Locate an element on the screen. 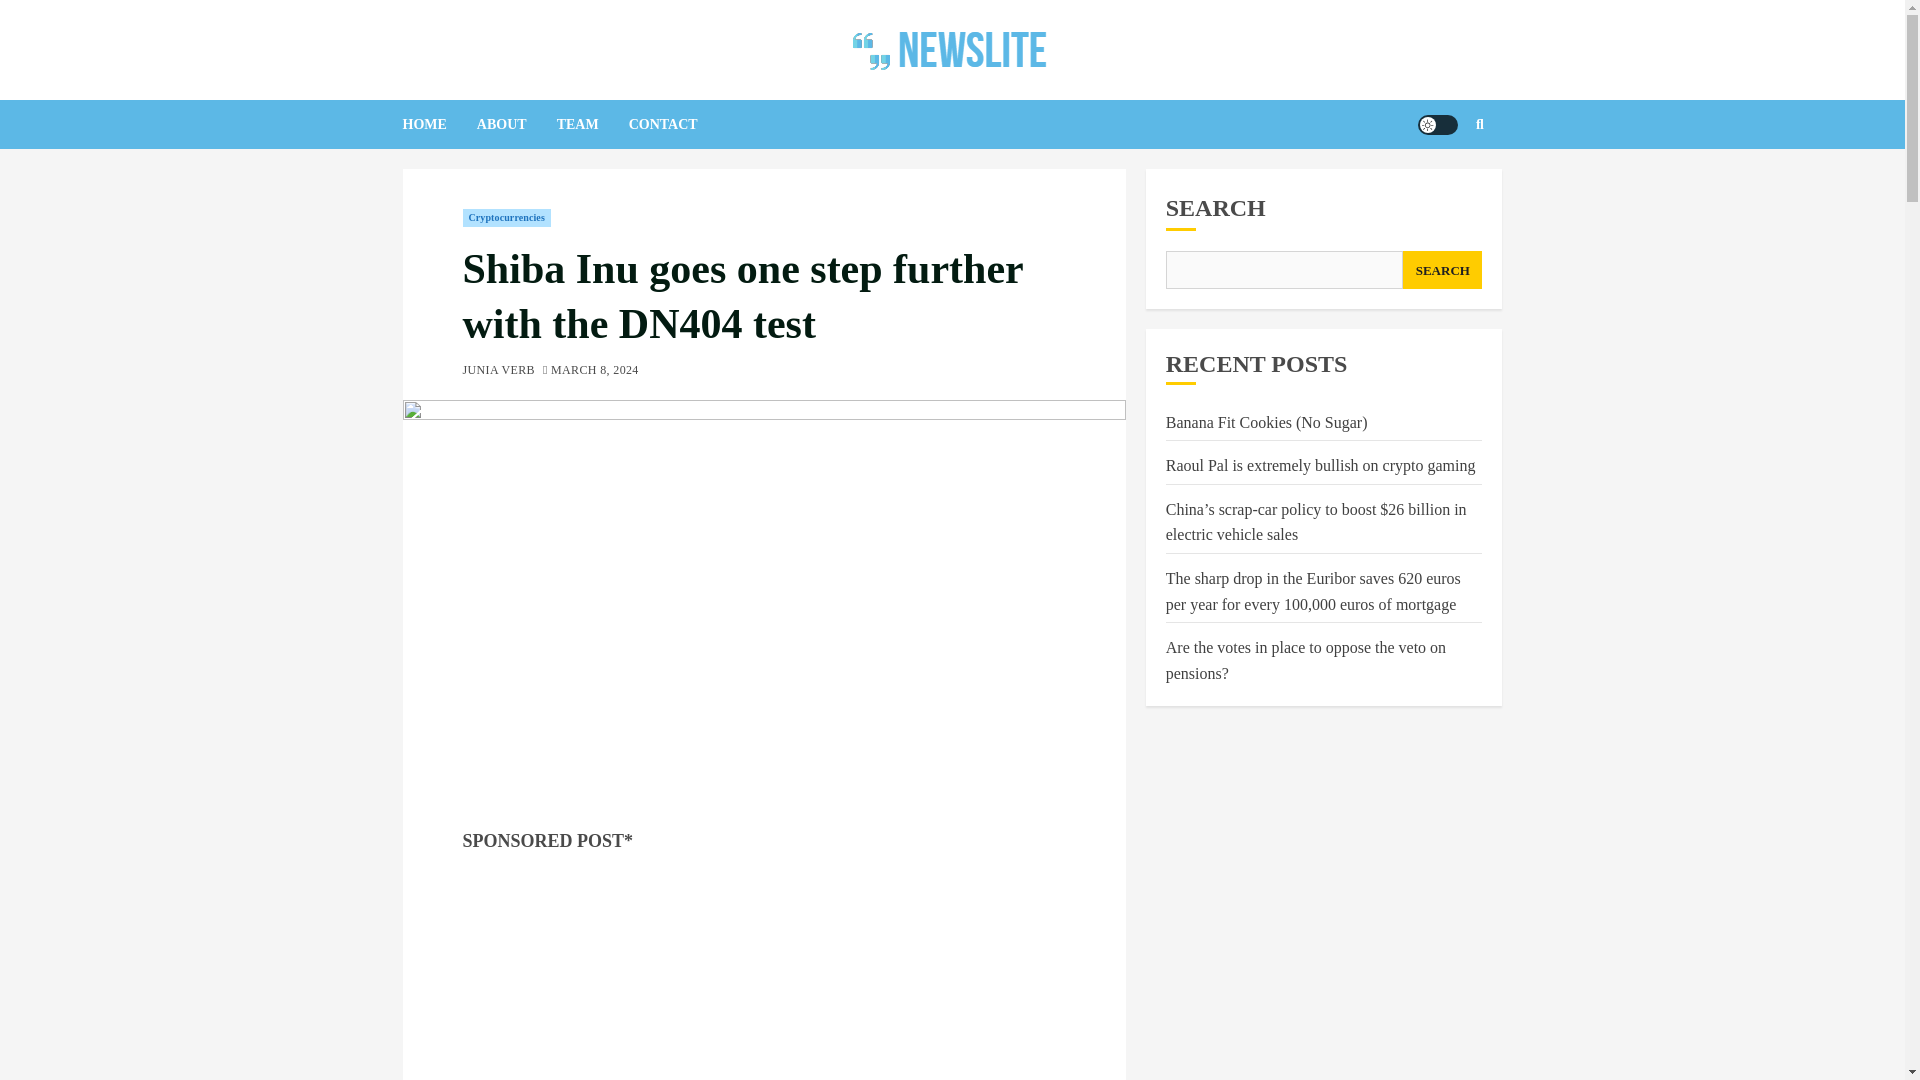 This screenshot has width=1920, height=1080. MARCH 8, 2024 is located at coordinates (595, 371).